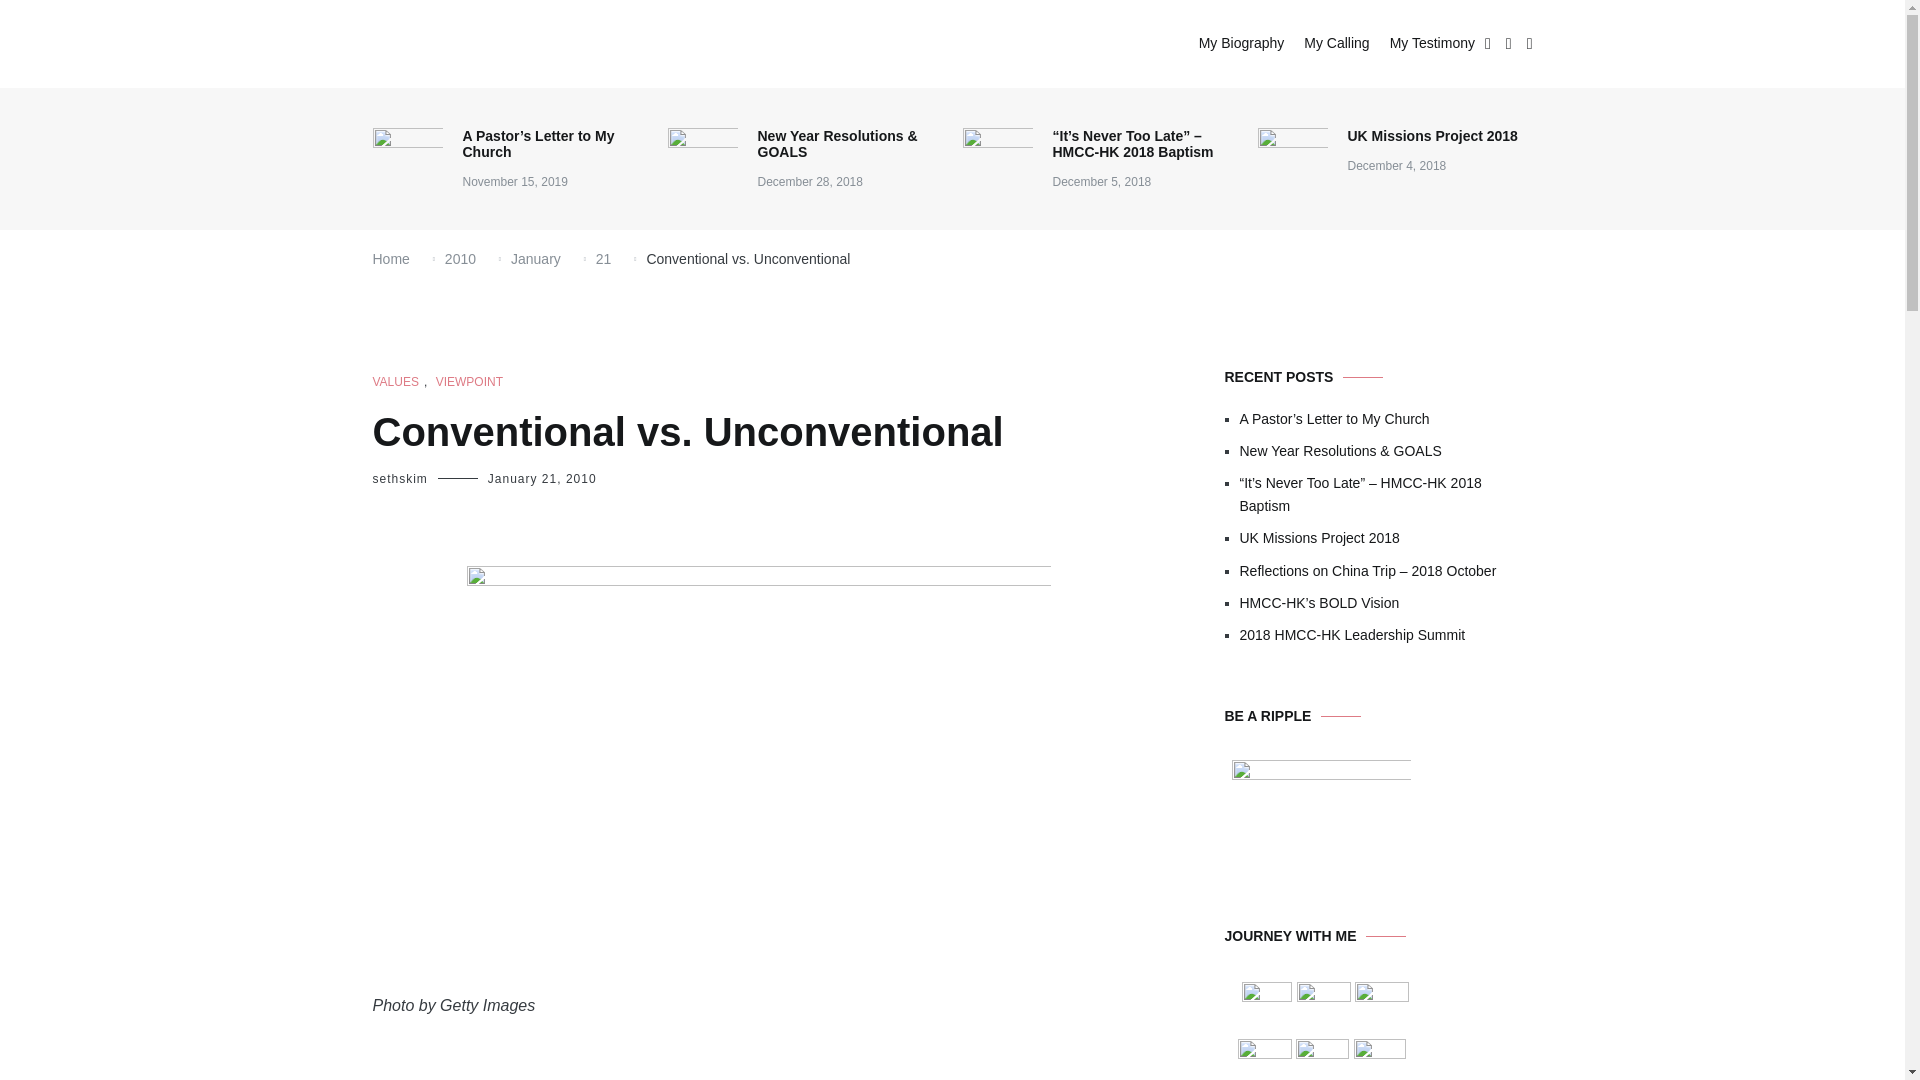 The height and width of the screenshot is (1080, 1920). What do you see at coordinates (1432, 44) in the screenshot?
I see `My Testimony` at bounding box center [1432, 44].